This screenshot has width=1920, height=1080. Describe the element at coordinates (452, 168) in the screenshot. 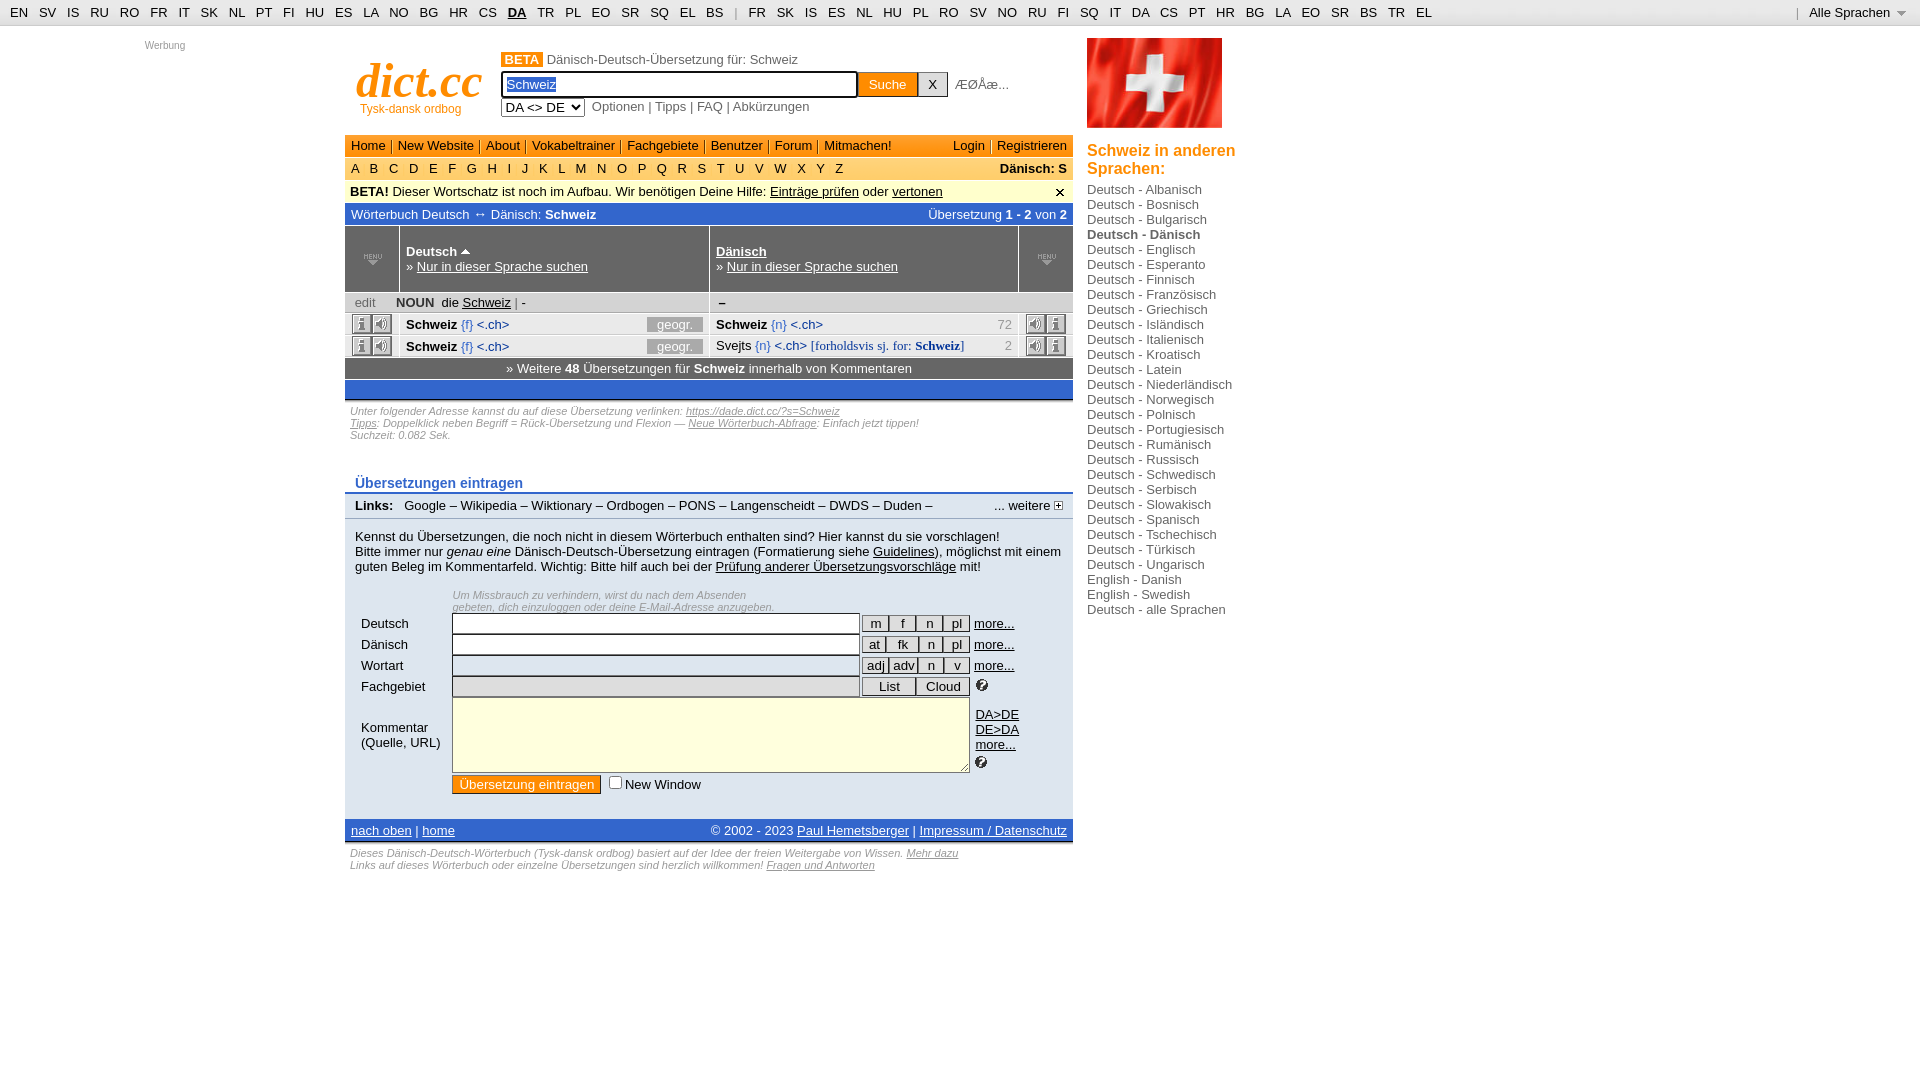

I see `F` at that location.